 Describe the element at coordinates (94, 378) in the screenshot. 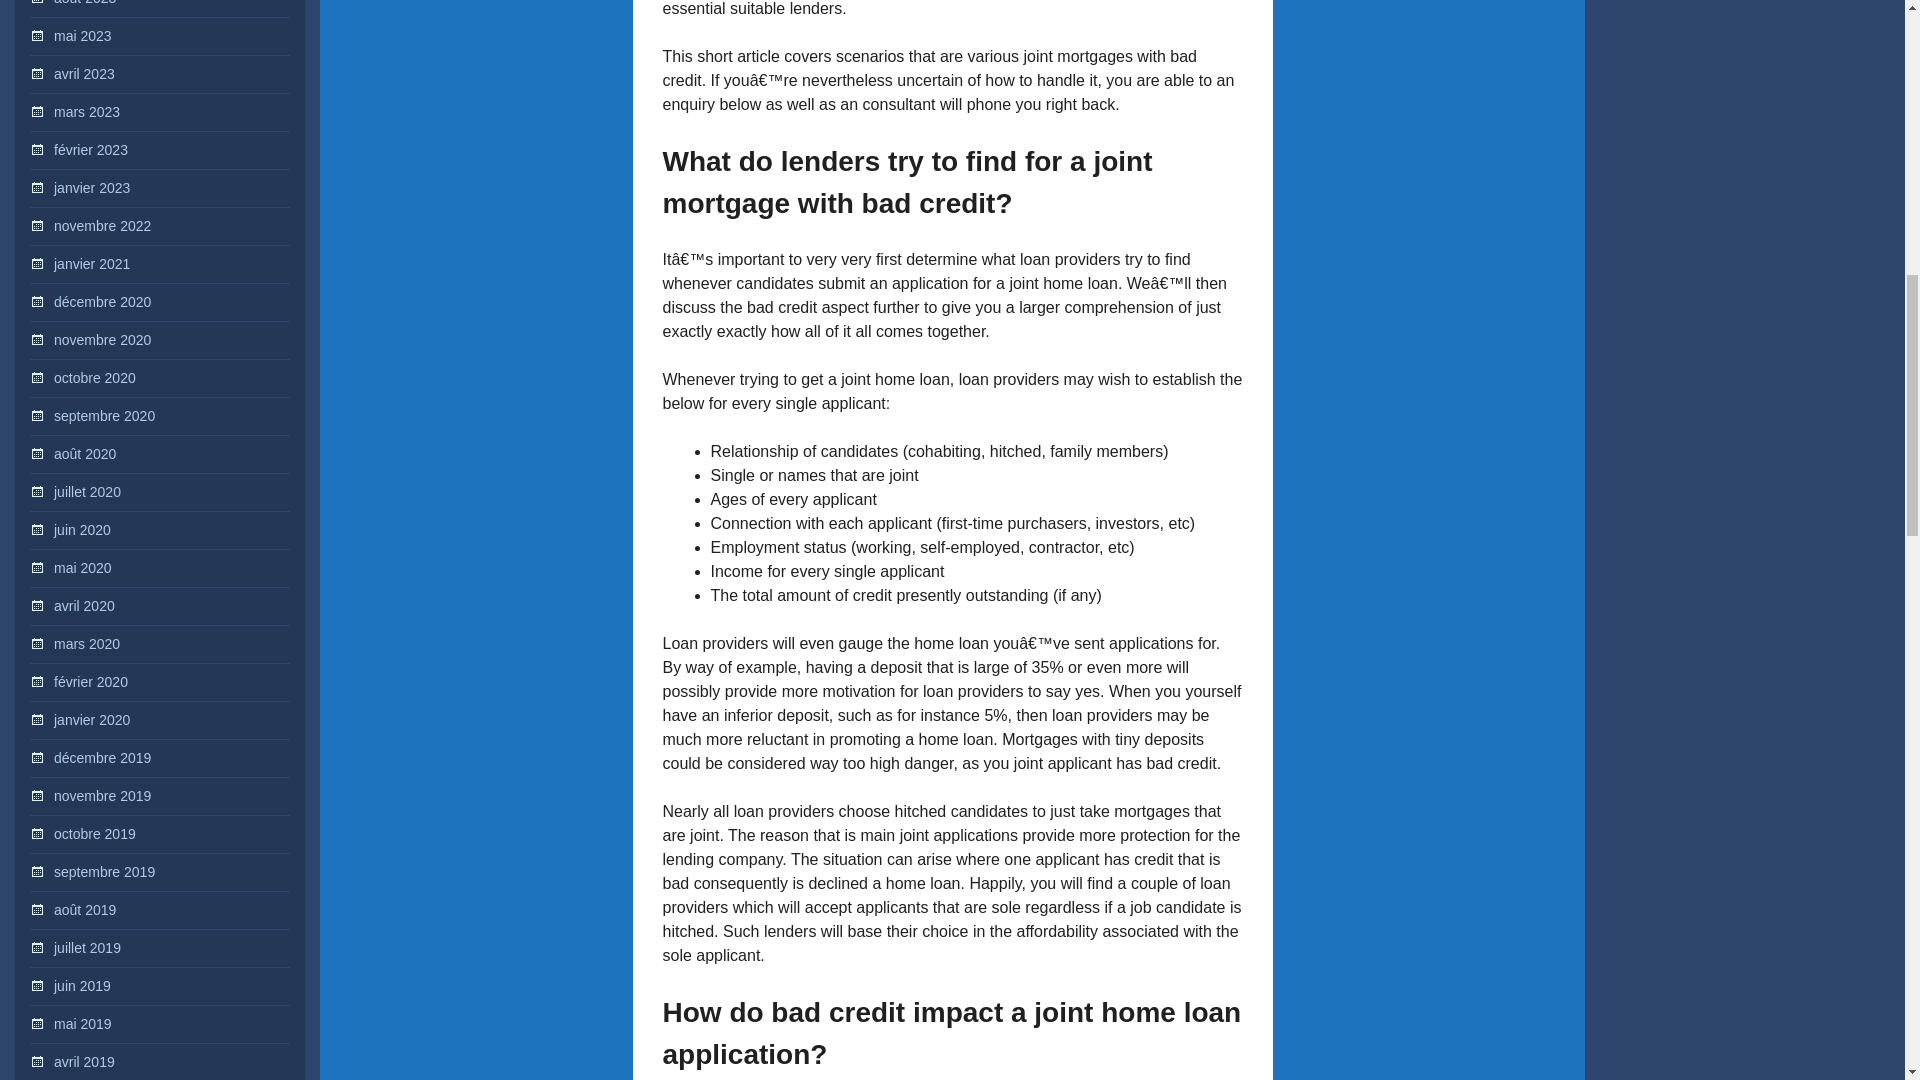

I see `octobre 2020` at that location.